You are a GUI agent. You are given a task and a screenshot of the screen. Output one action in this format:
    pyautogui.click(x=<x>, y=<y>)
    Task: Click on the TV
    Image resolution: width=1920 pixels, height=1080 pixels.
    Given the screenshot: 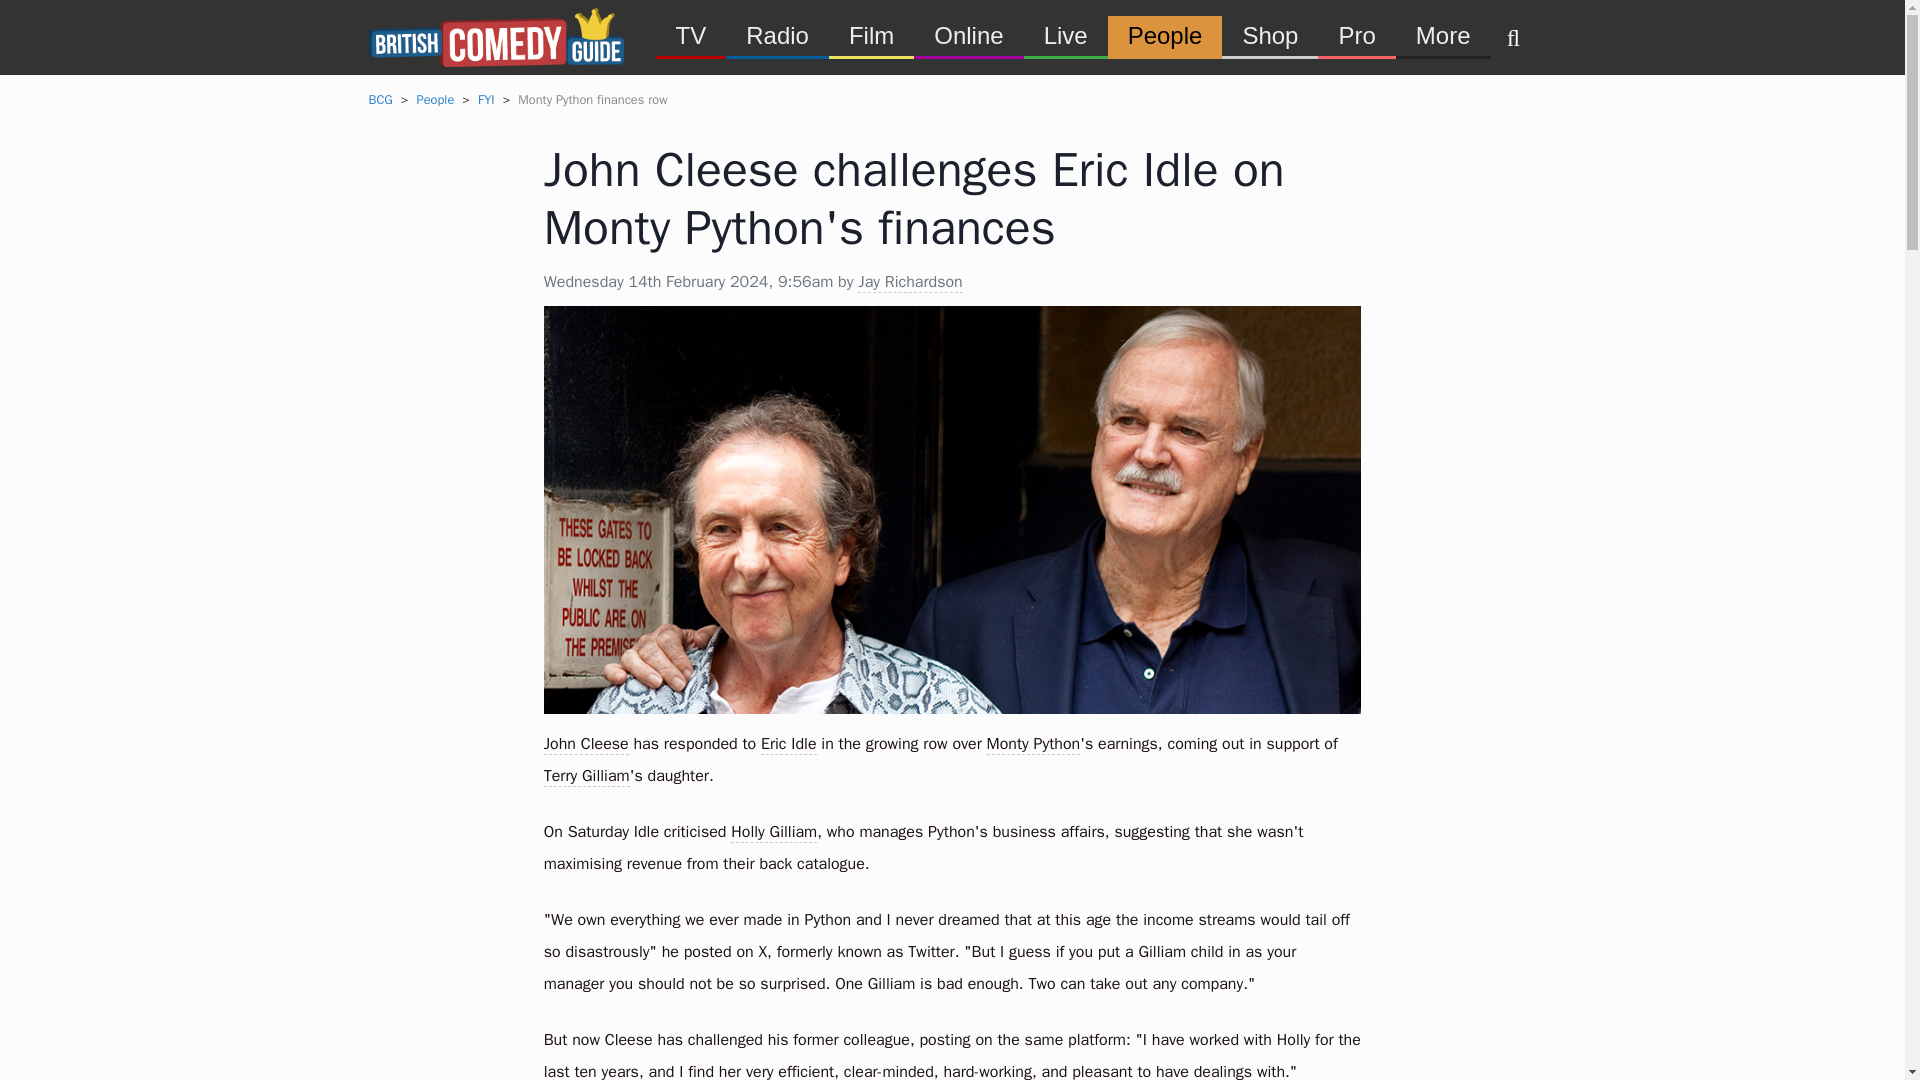 What is the action you would take?
    pyautogui.click(x=692, y=34)
    